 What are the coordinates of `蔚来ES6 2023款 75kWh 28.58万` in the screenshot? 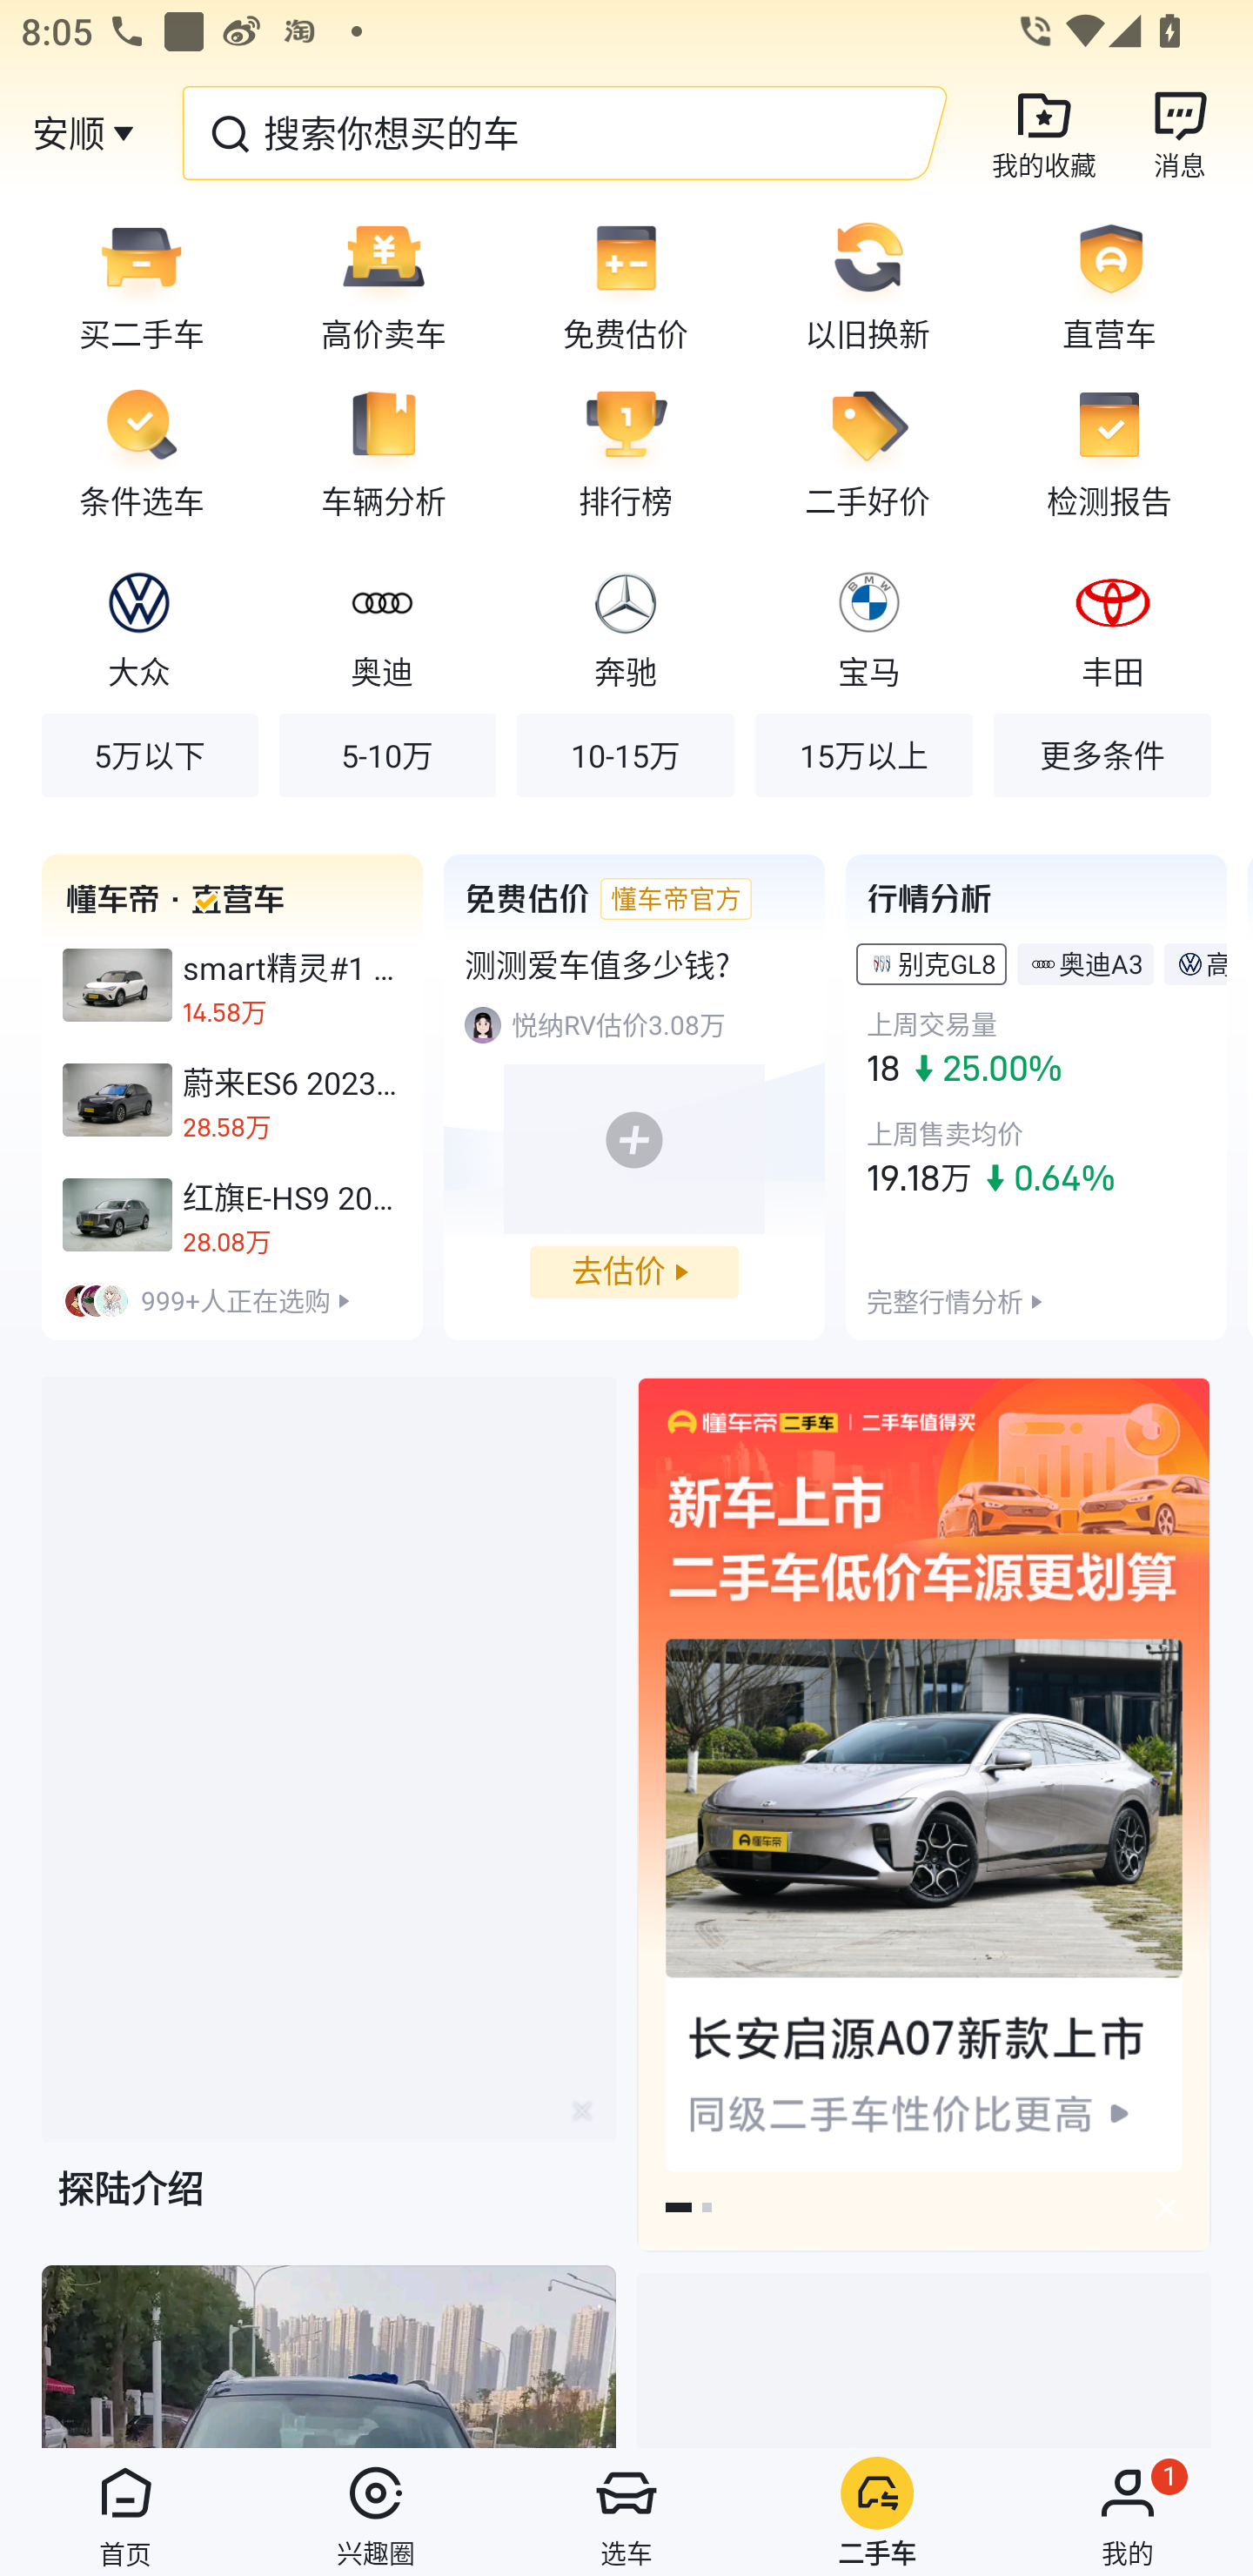 It's located at (232, 1100).